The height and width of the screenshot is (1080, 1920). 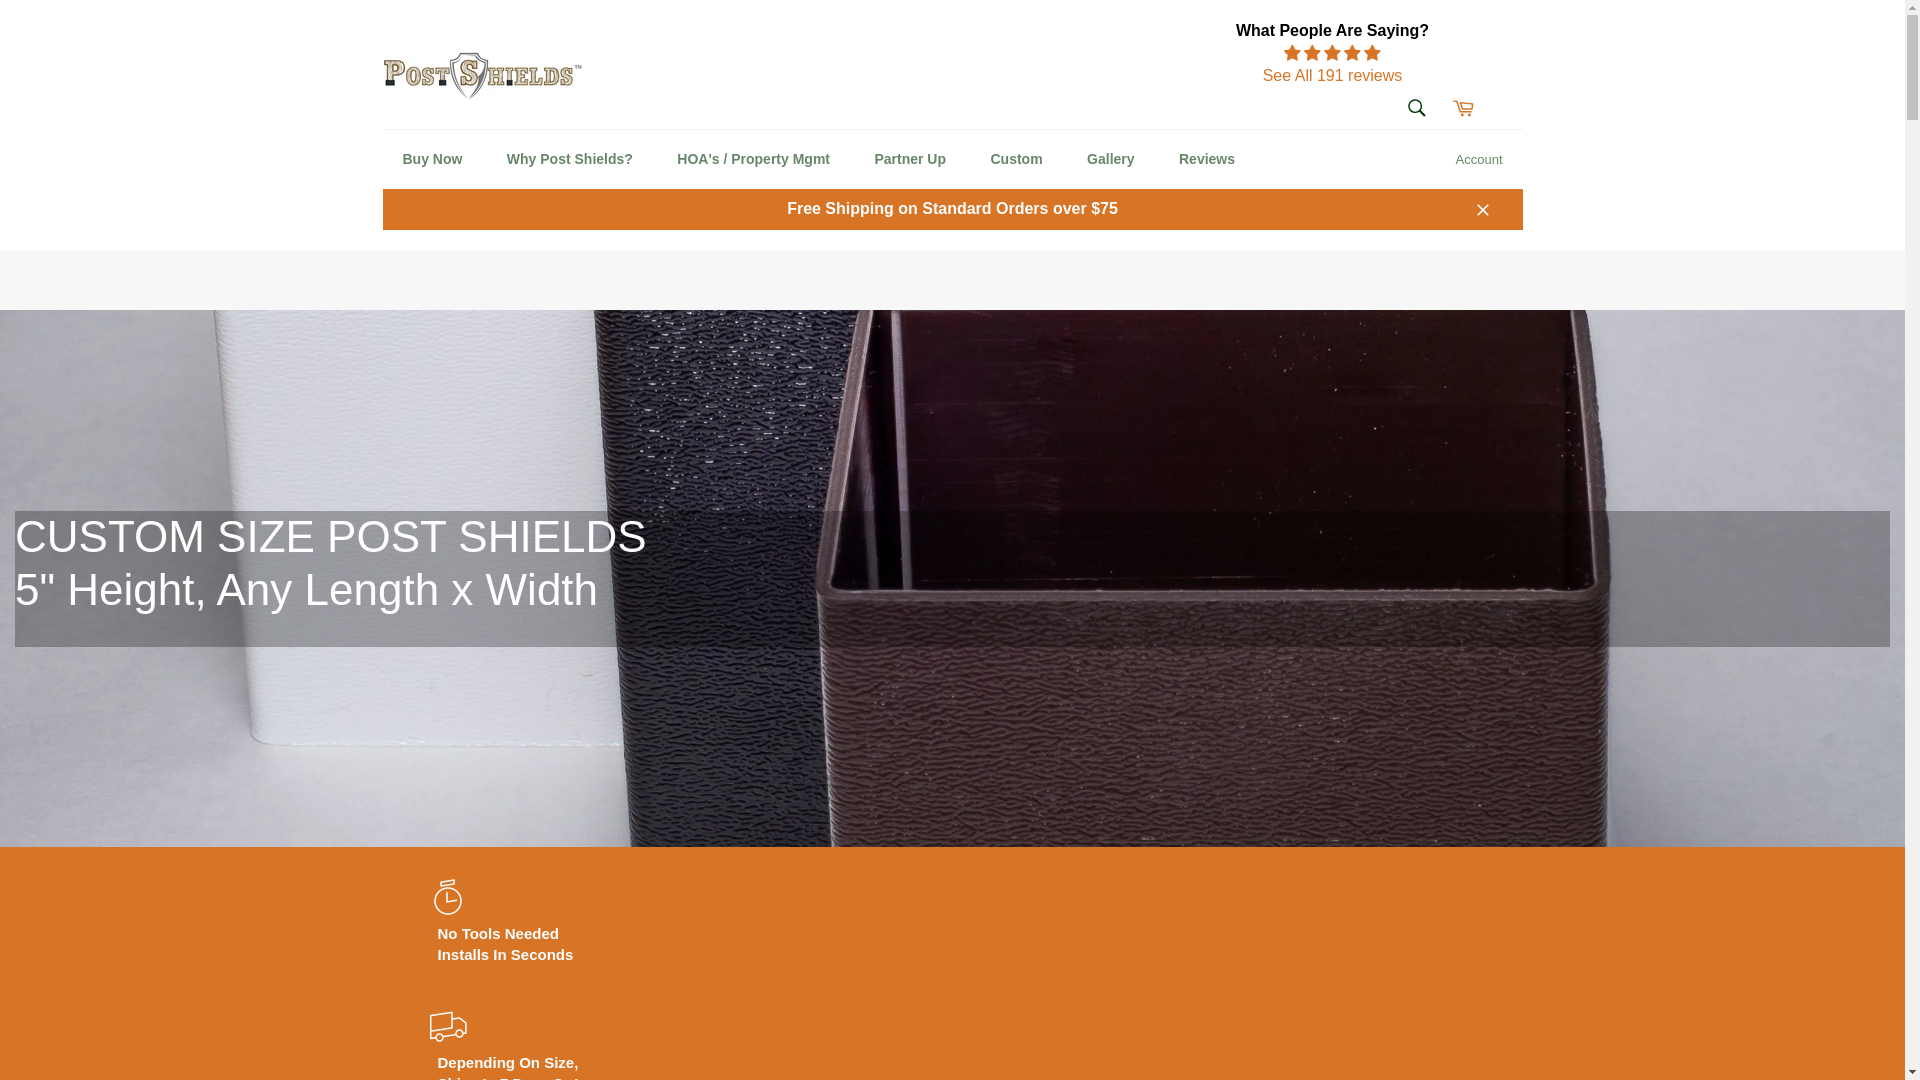 What do you see at coordinates (432, 159) in the screenshot?
I see `Buy Now` at bounding box center [432, 159].